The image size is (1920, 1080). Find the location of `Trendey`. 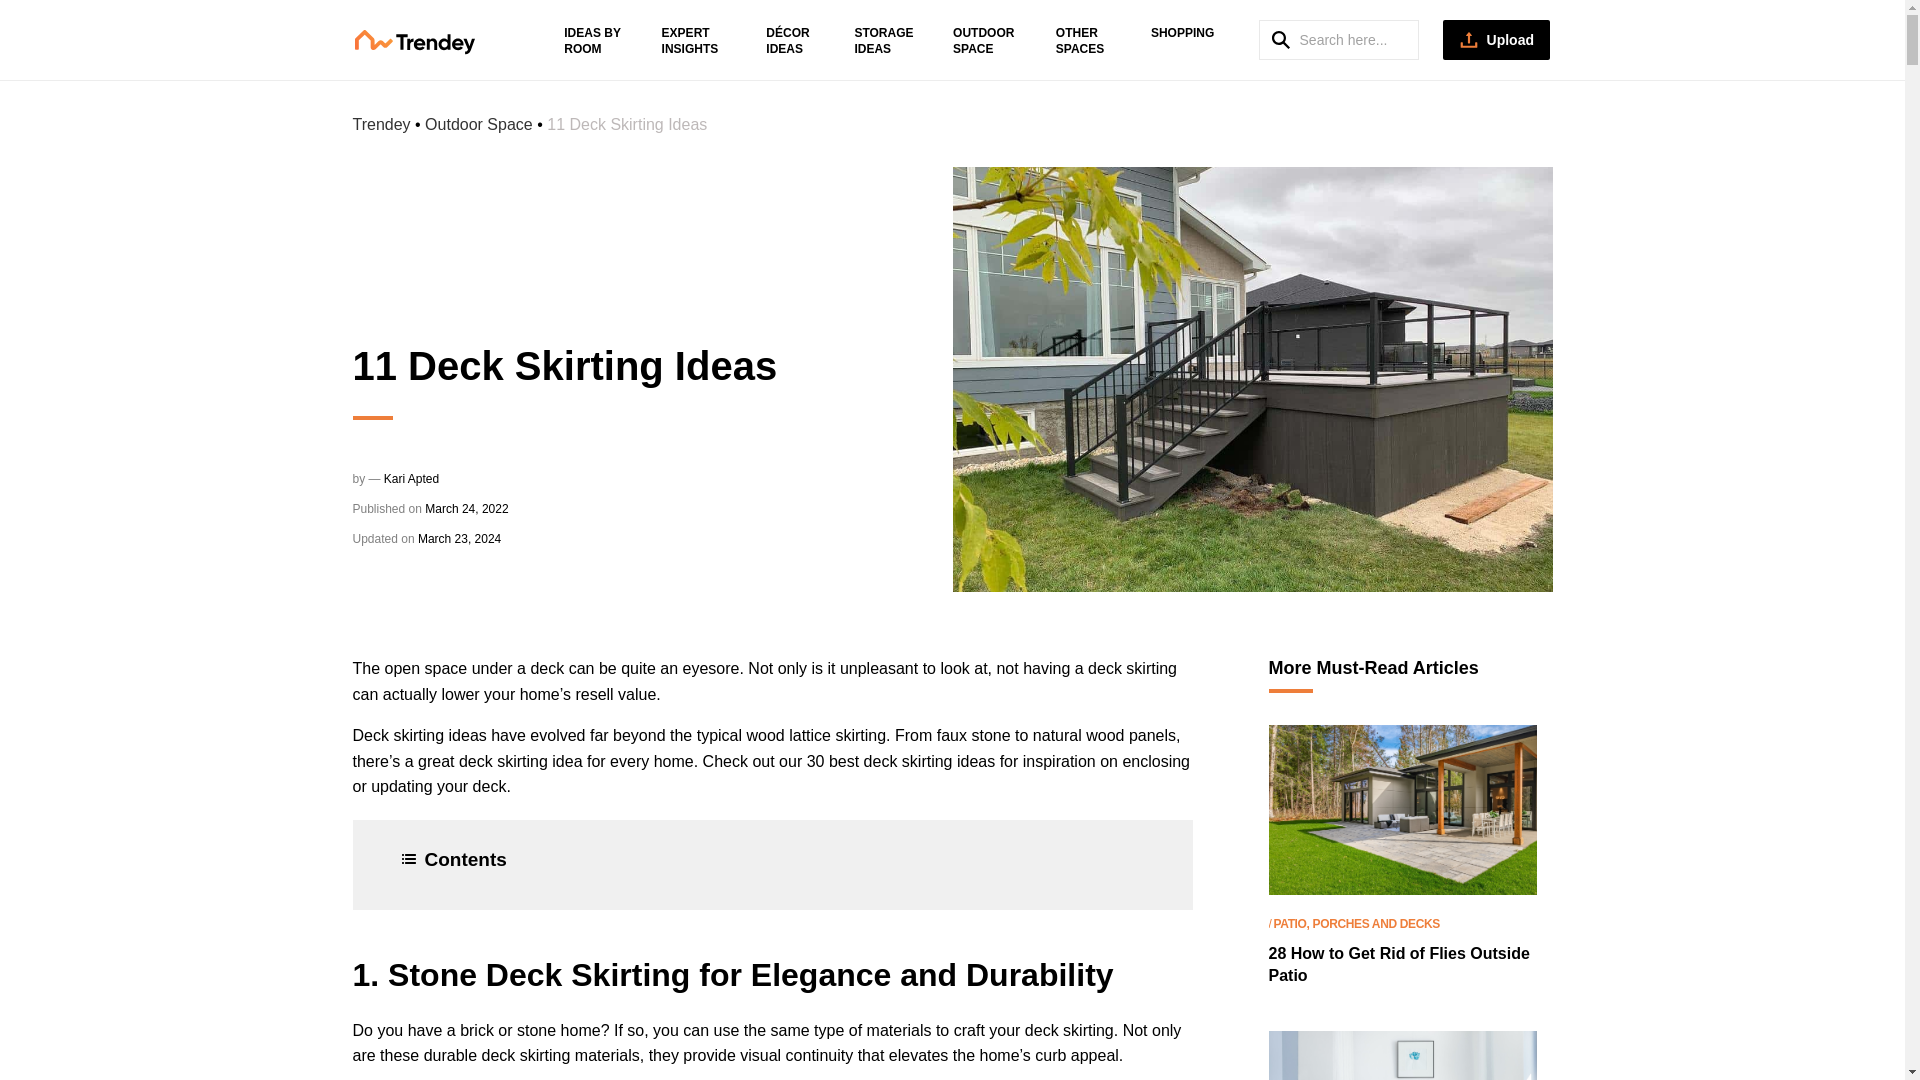

Trendey is located at coordinates (380, 124).